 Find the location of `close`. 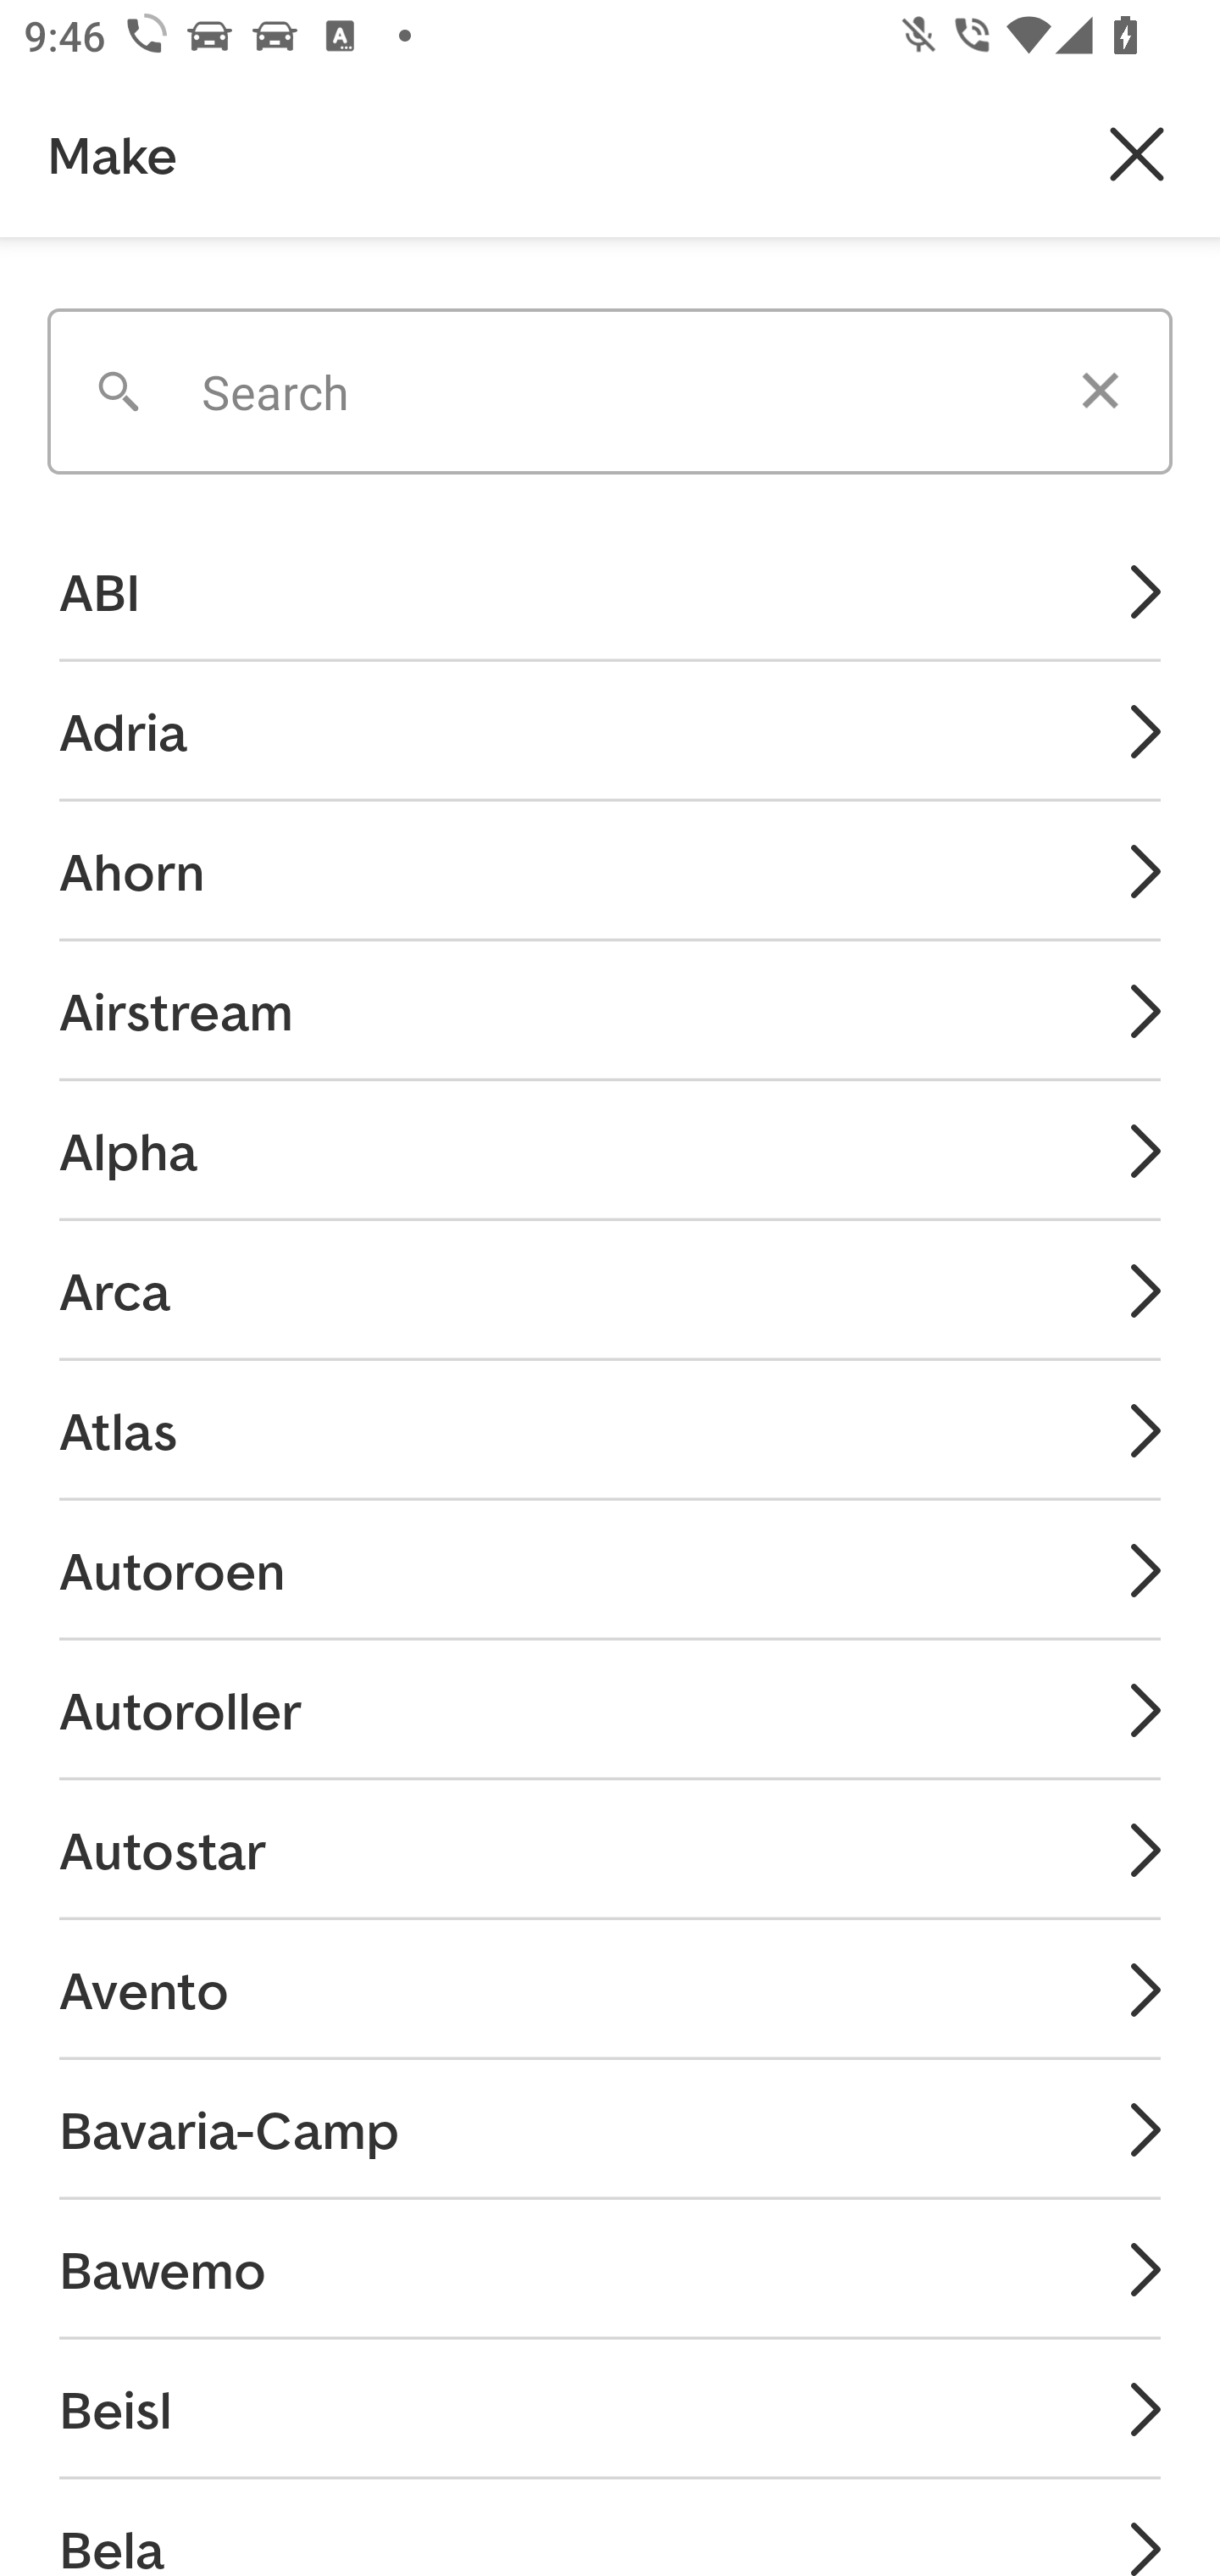

close is located at coordinates (1137, 154).